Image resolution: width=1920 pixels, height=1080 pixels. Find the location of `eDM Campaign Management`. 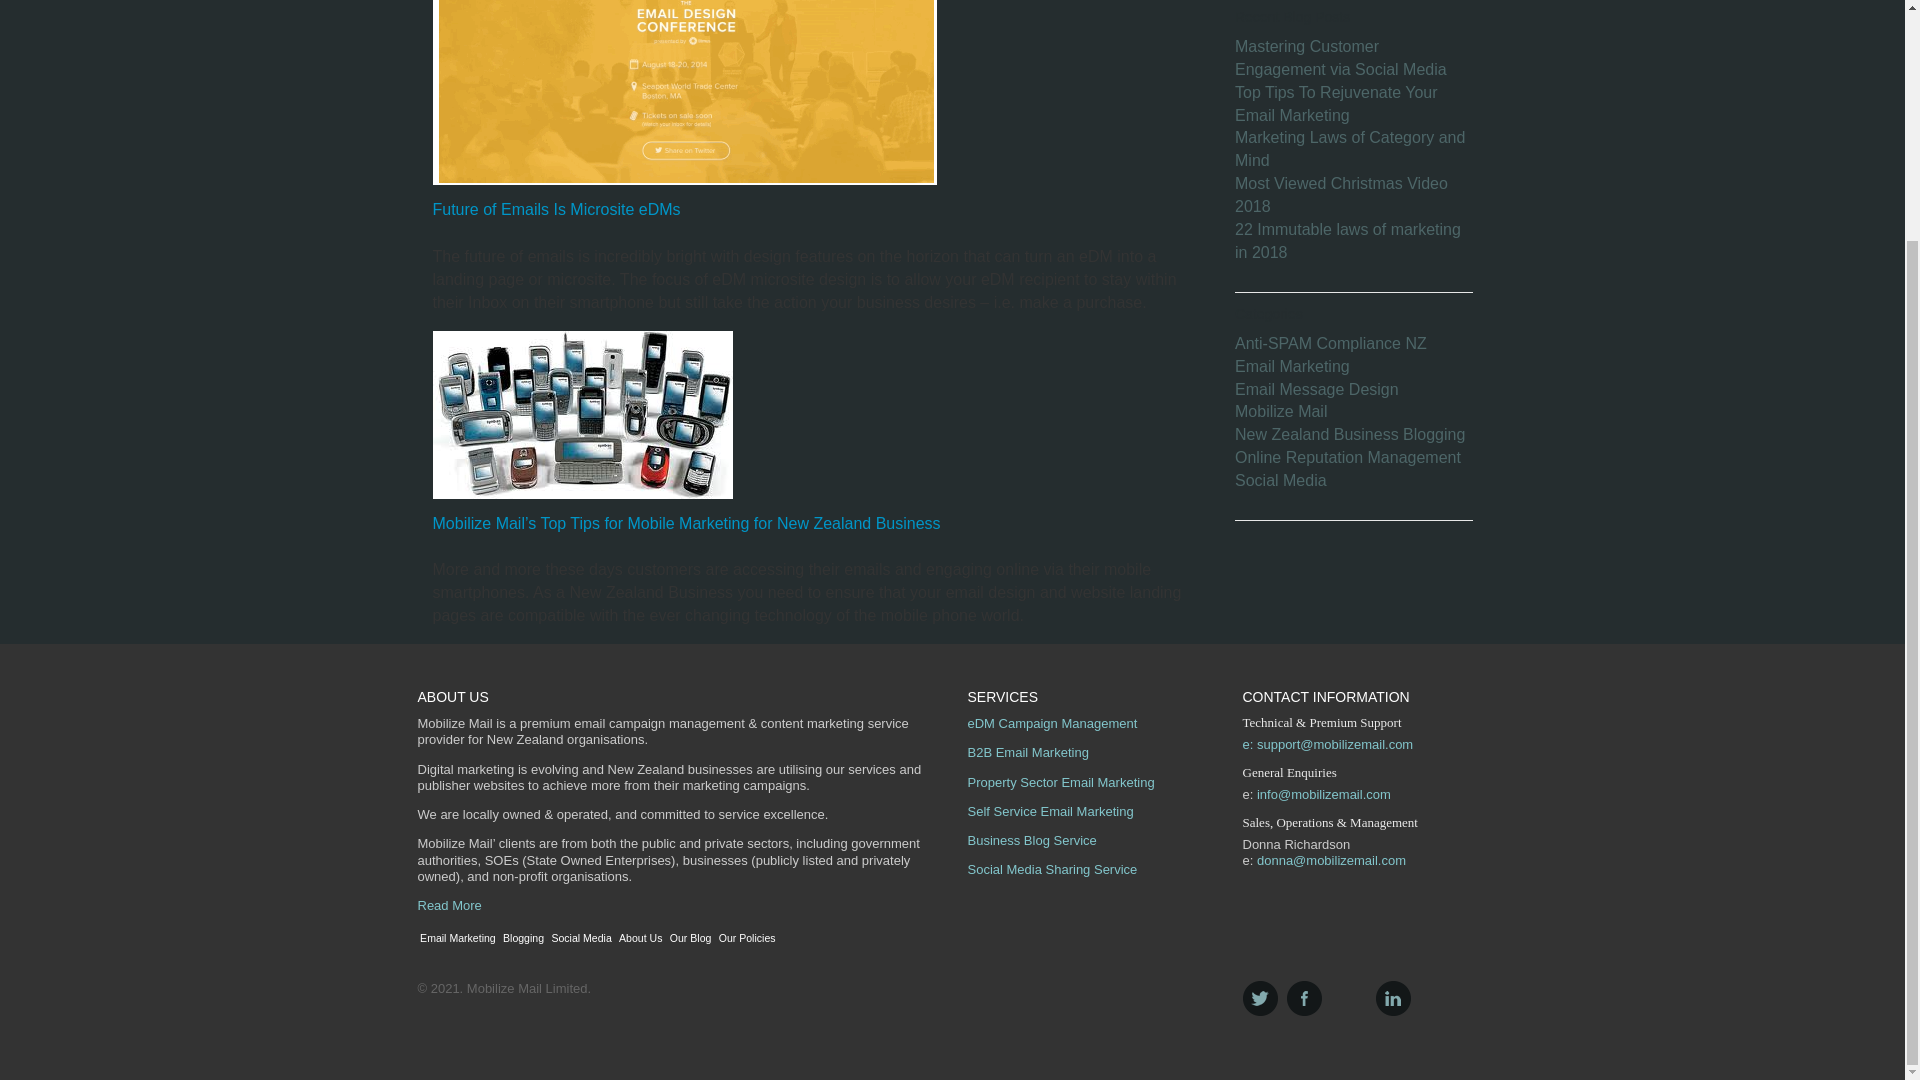

eDM Campaign Management is located at coordinates (1052, 724).